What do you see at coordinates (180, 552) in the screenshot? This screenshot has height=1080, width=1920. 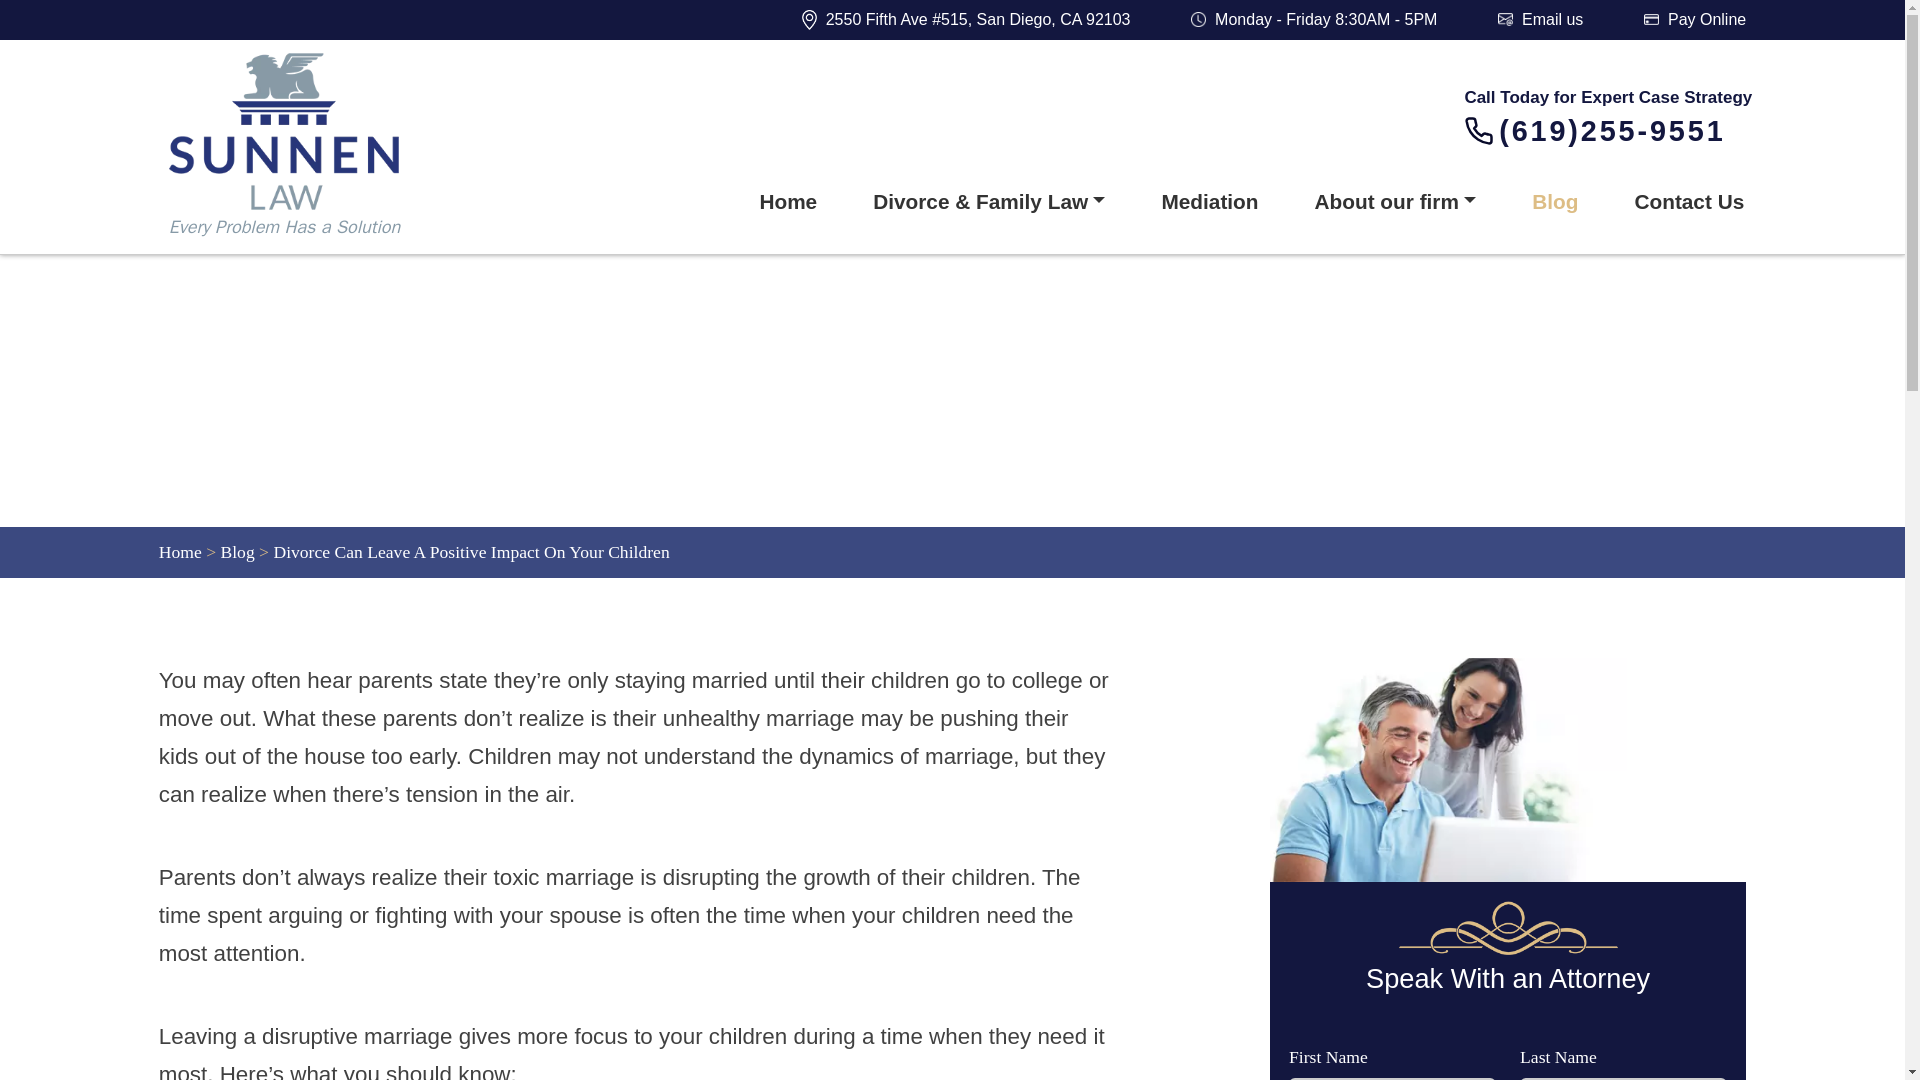 I see `Home` at bounding box center [180, 552].